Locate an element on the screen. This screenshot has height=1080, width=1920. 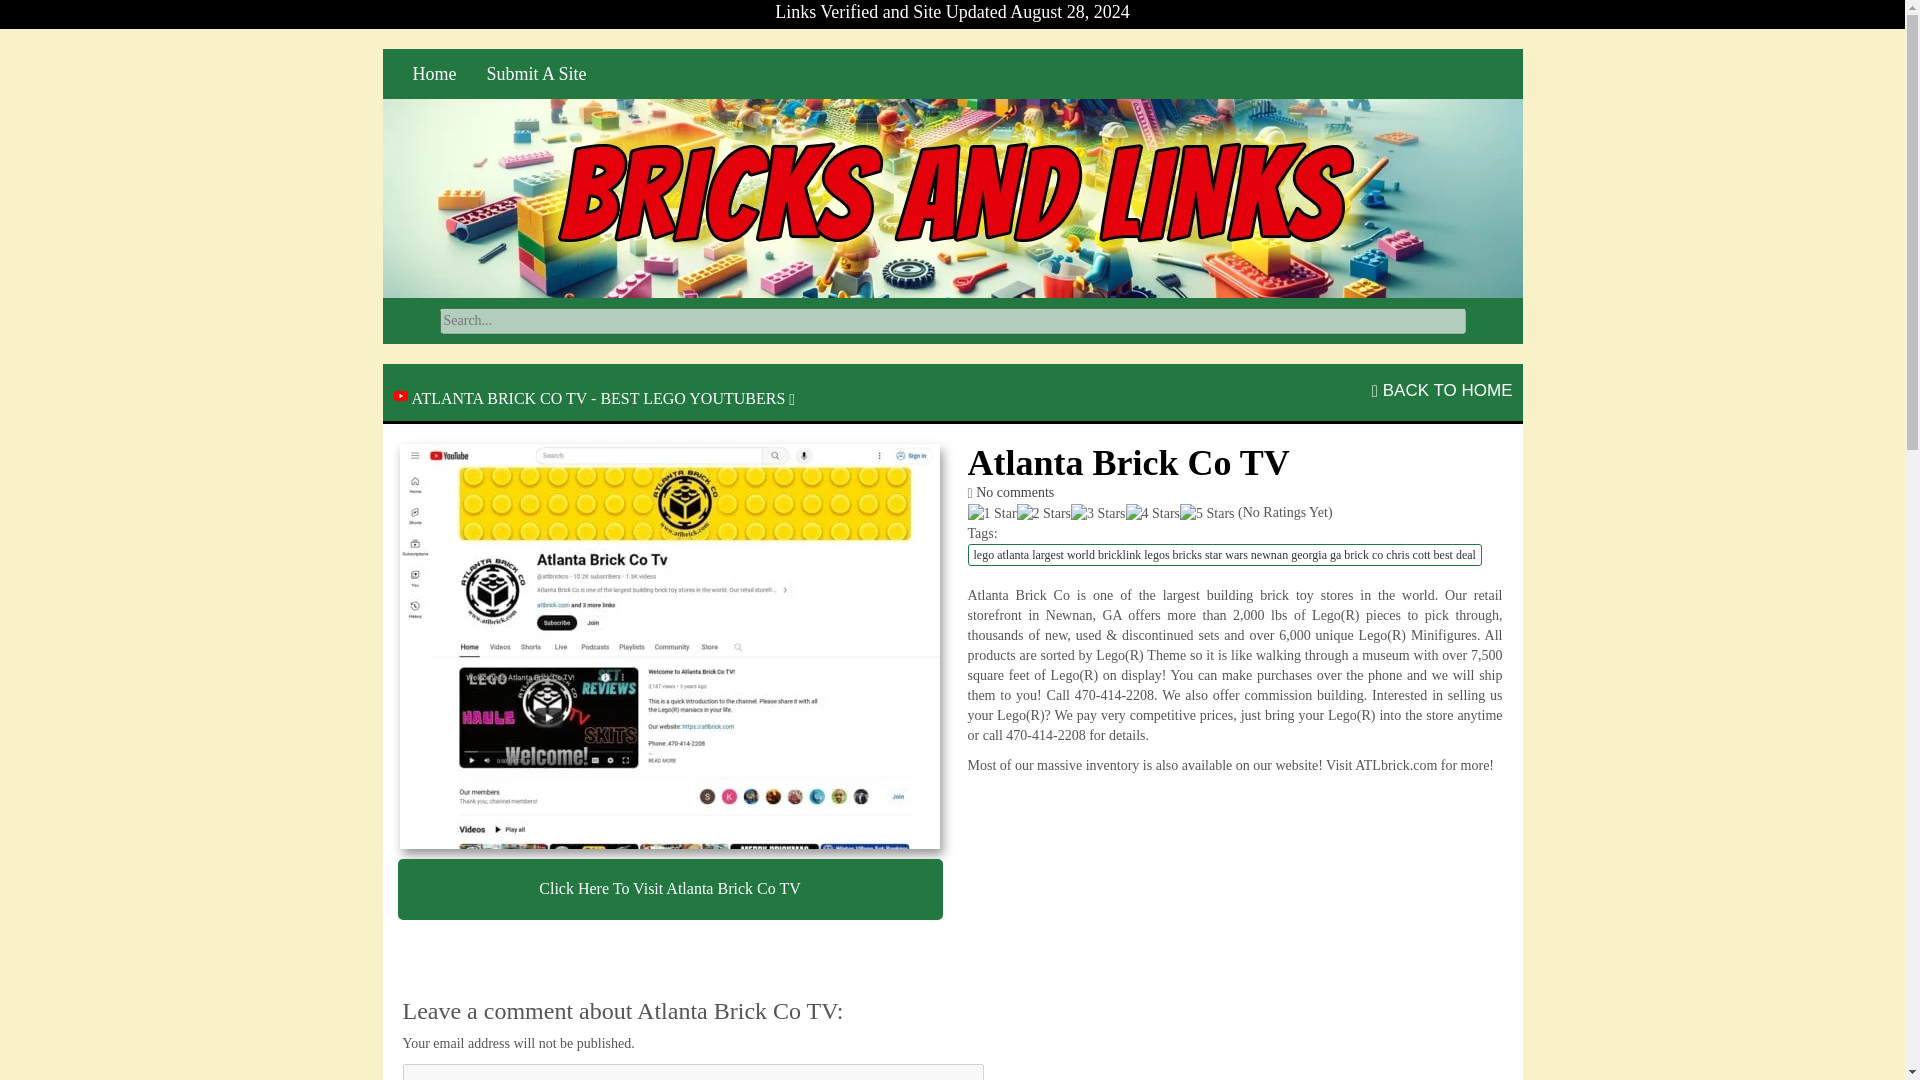
Click Here To Visit Atlanta Brick Co TV is located at coordinates (670, 889).